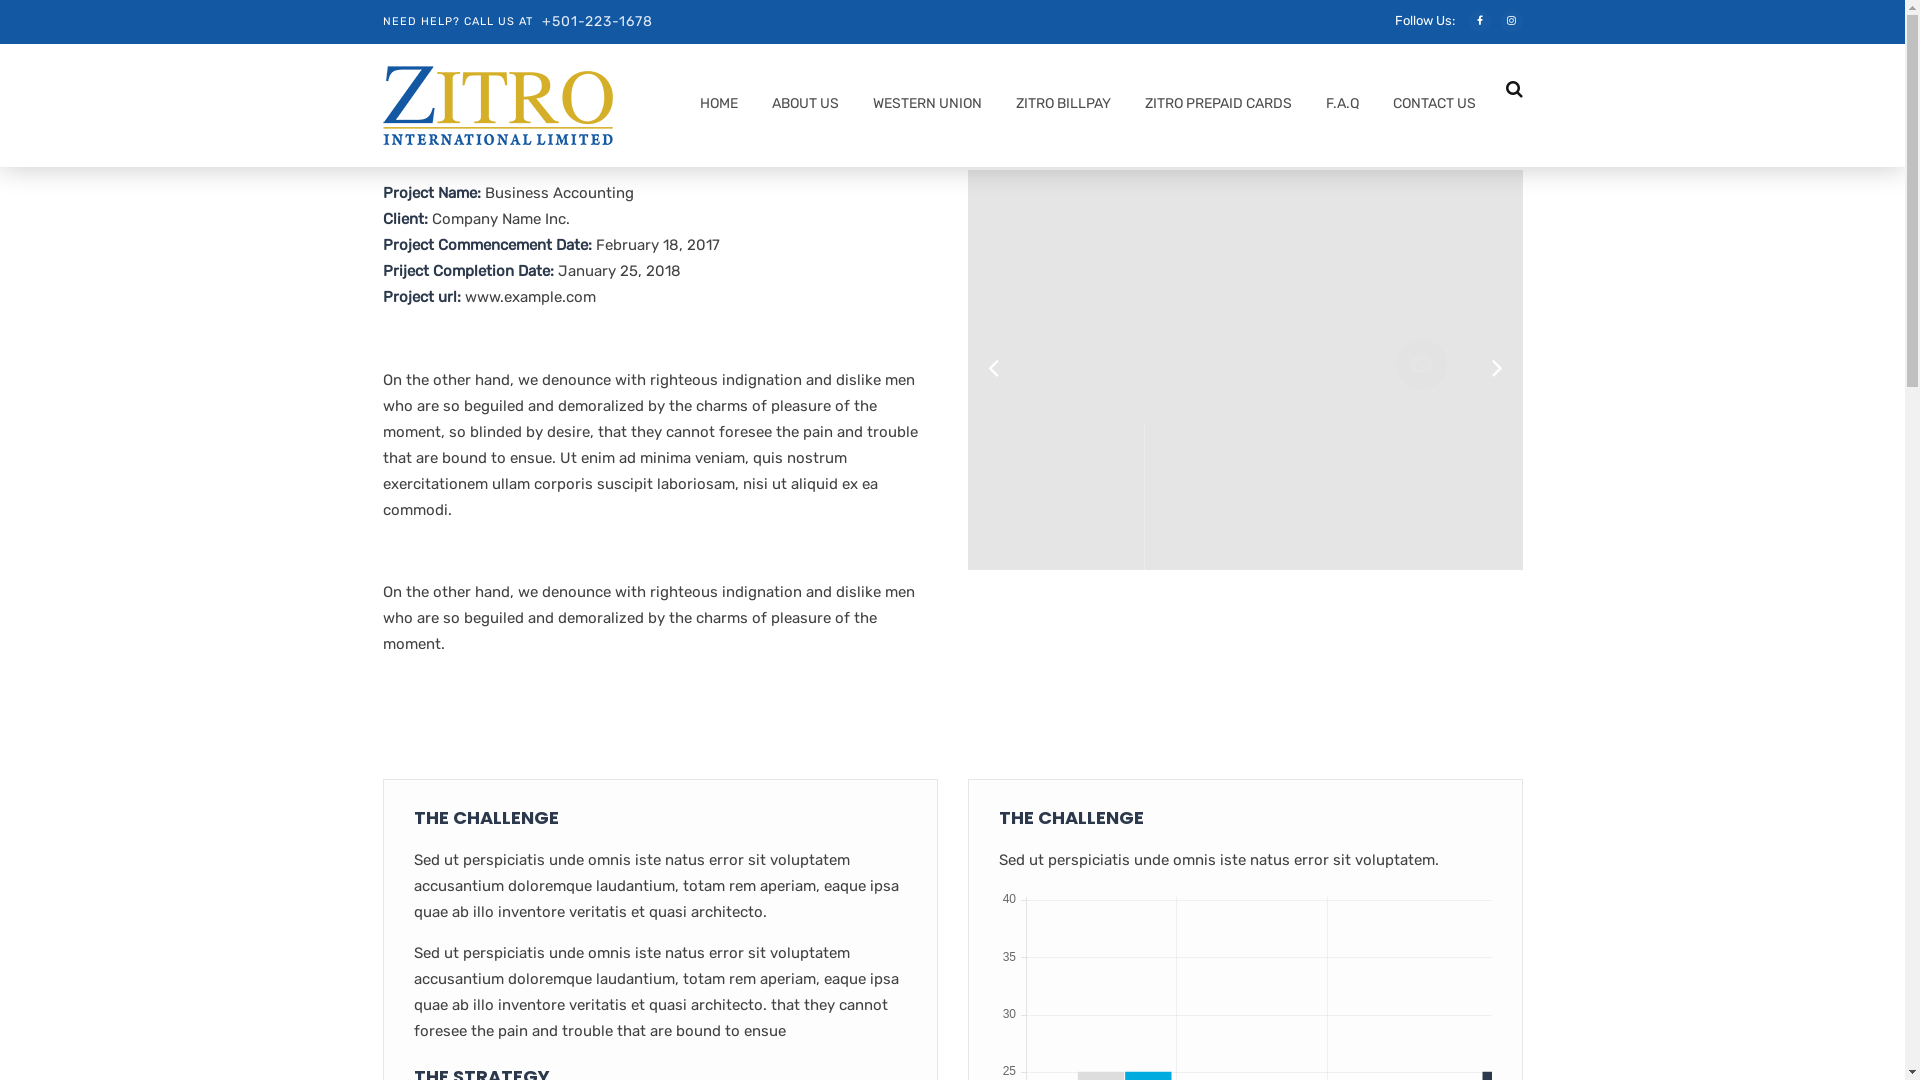 The width and height of the screenshot is (1920, 1080). Describe the element at coordinates (922, 108) in the screenshot. I see `WESTERN UNION` at that location.